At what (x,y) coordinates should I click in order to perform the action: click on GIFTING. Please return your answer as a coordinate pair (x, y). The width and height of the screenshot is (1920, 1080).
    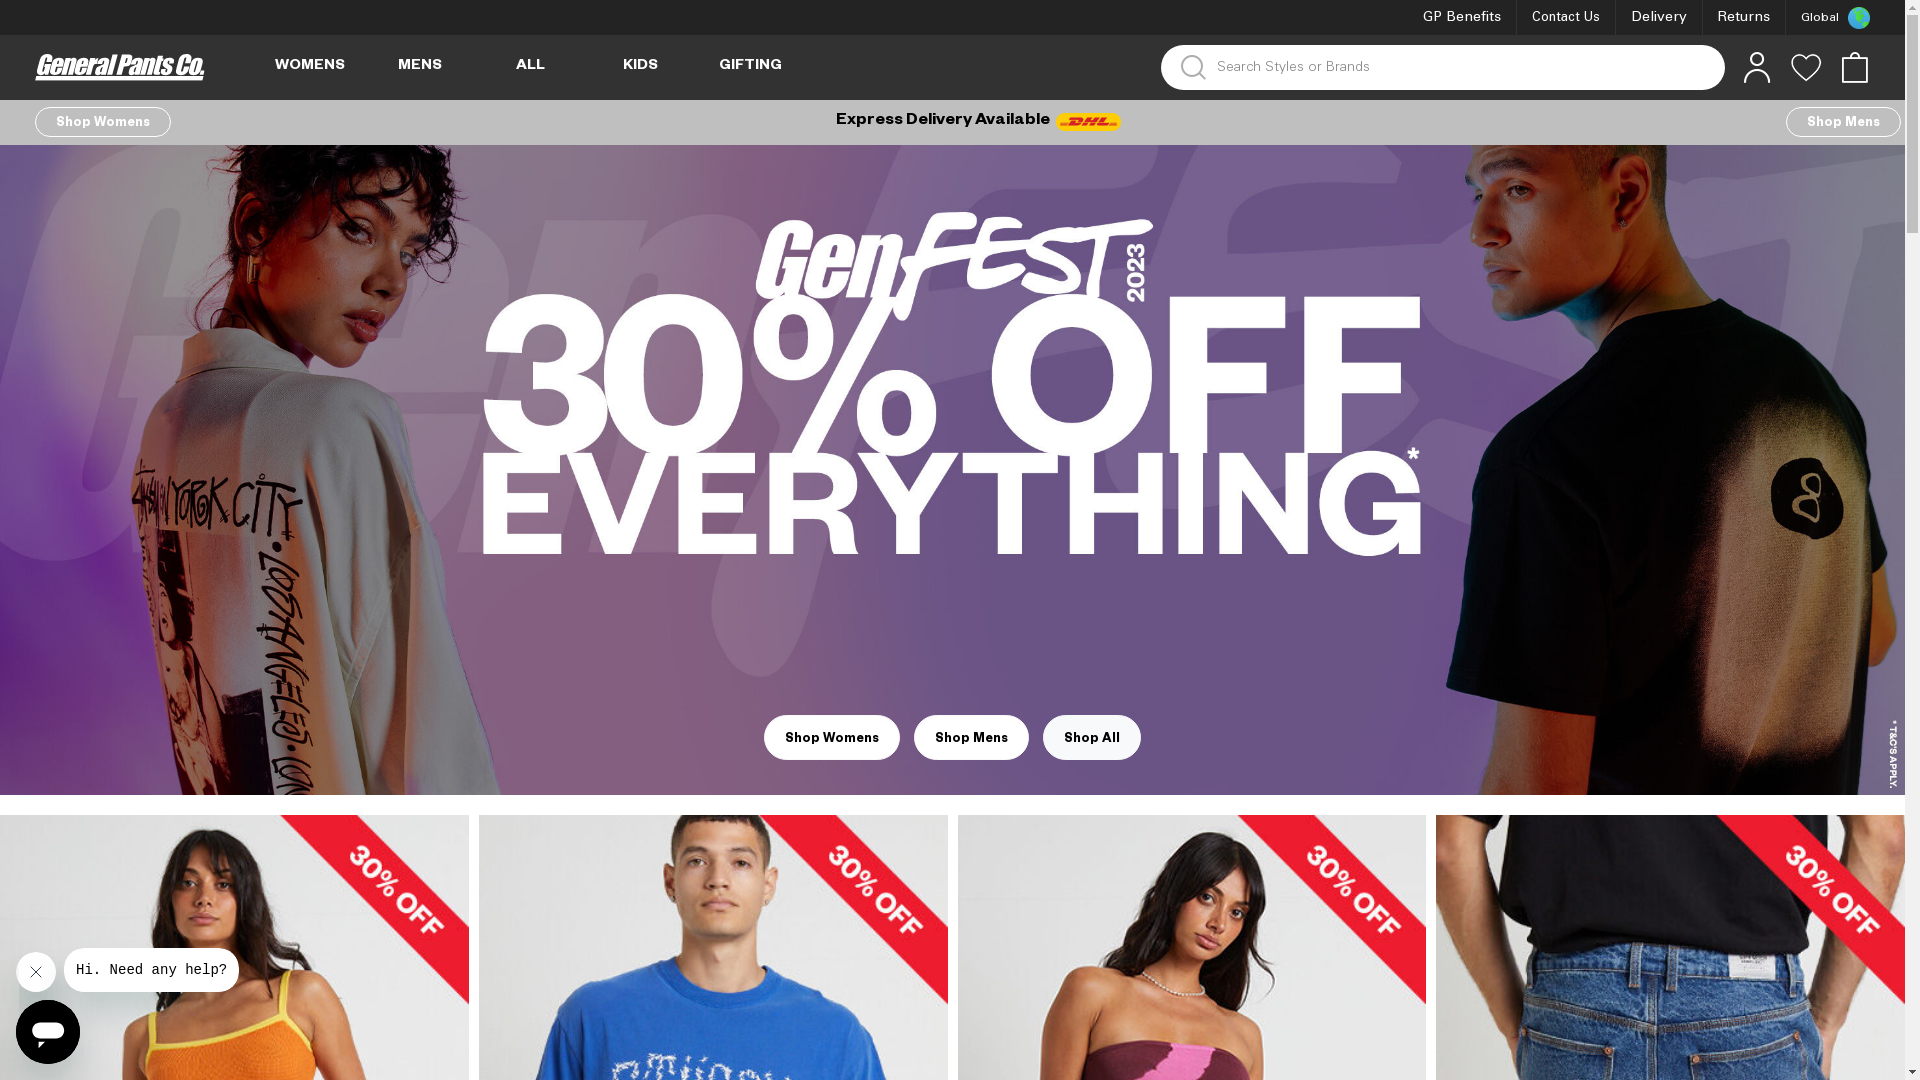
    Looking at the image, I should click on (750, 68).